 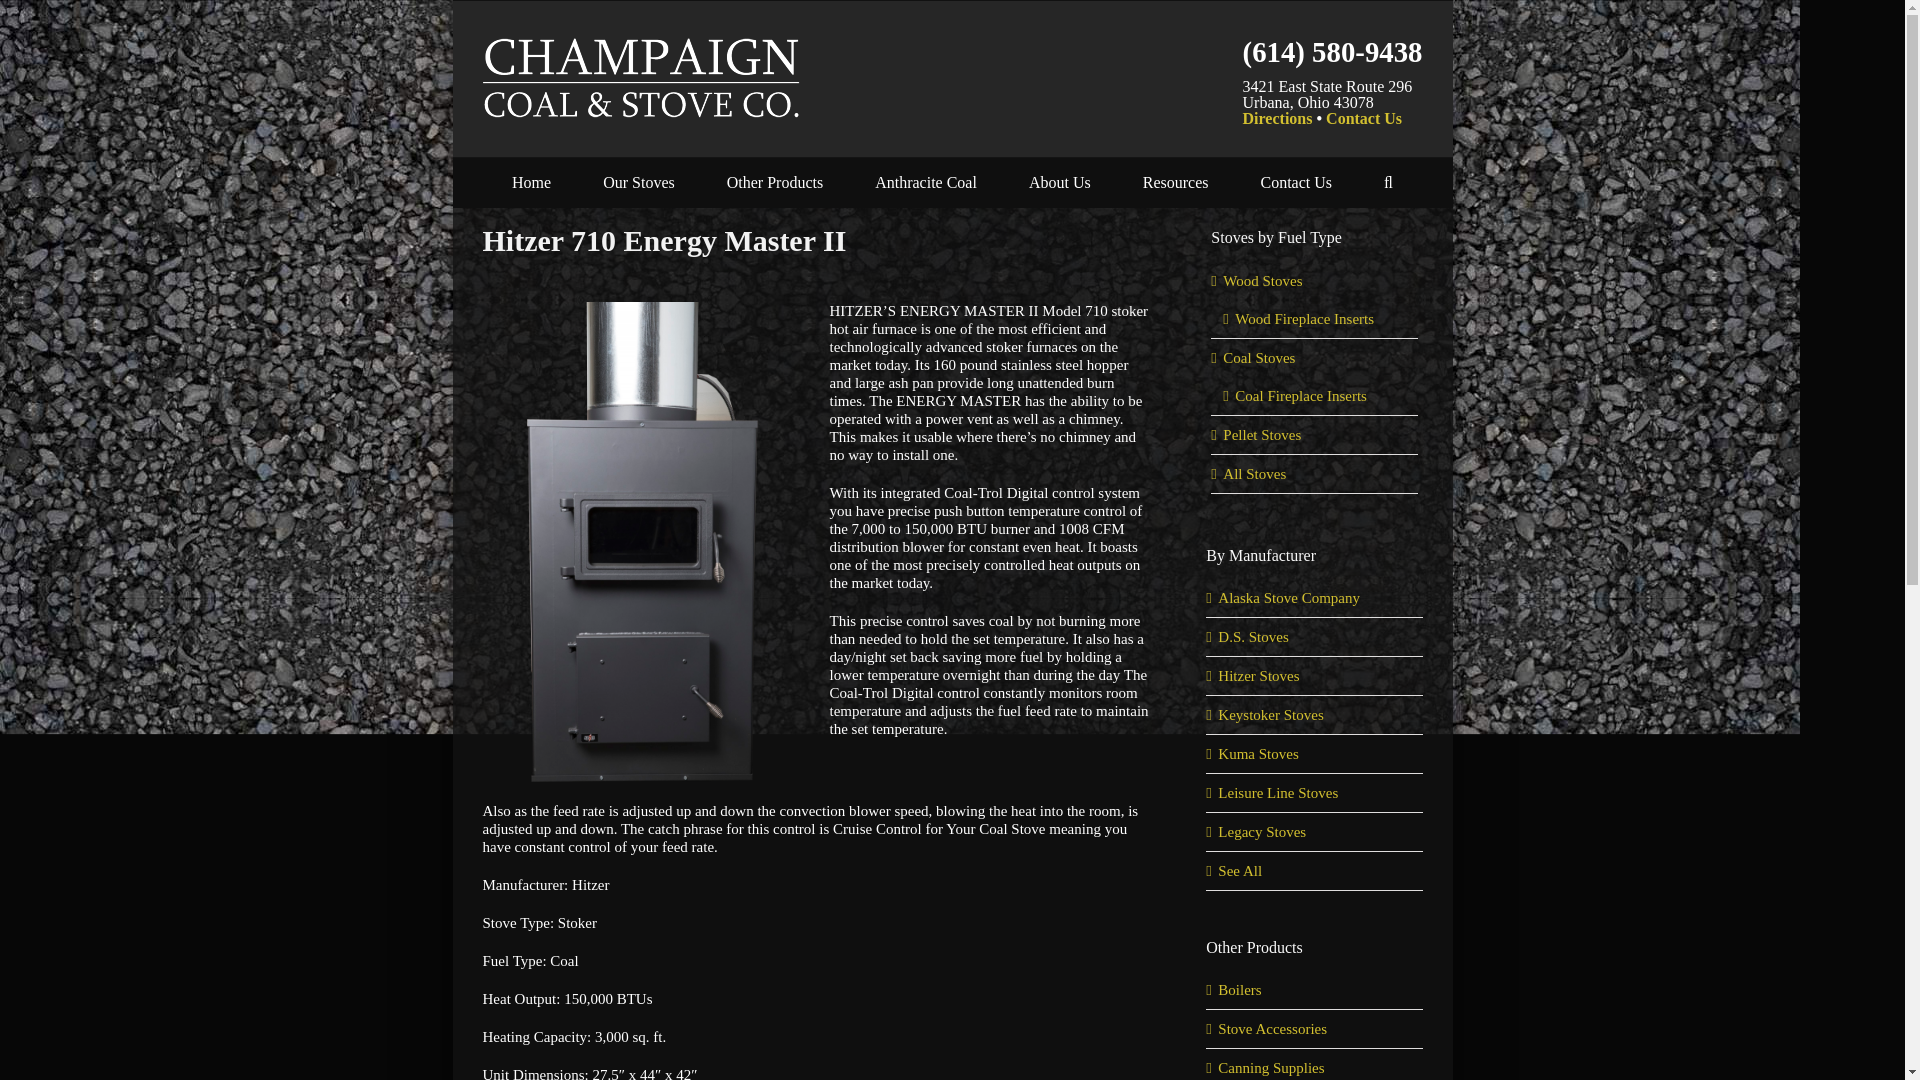 What do you see at coordinates (926, 182) in the screenshot?
I see `Anthracite Coal` at bounding box center [926, 182].